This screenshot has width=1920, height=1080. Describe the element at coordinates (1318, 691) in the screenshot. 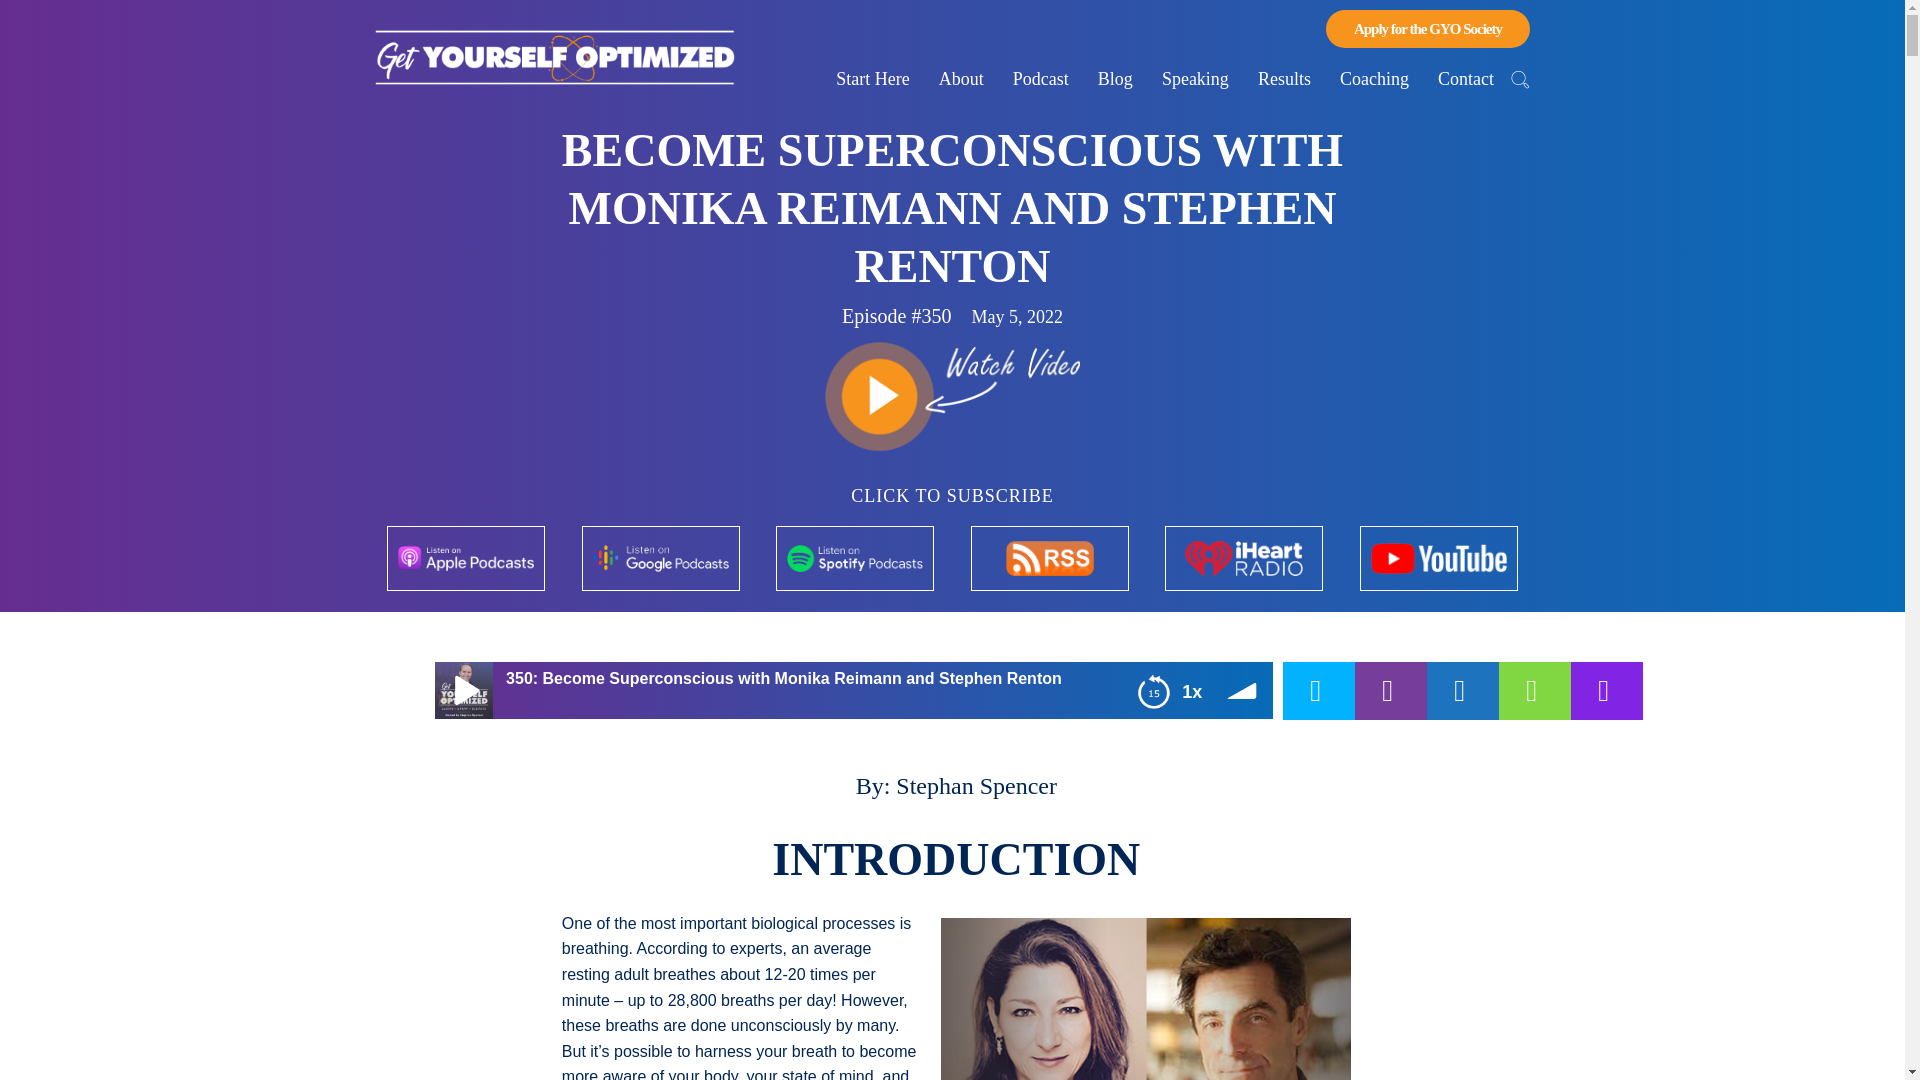

I see `Share` at that location.